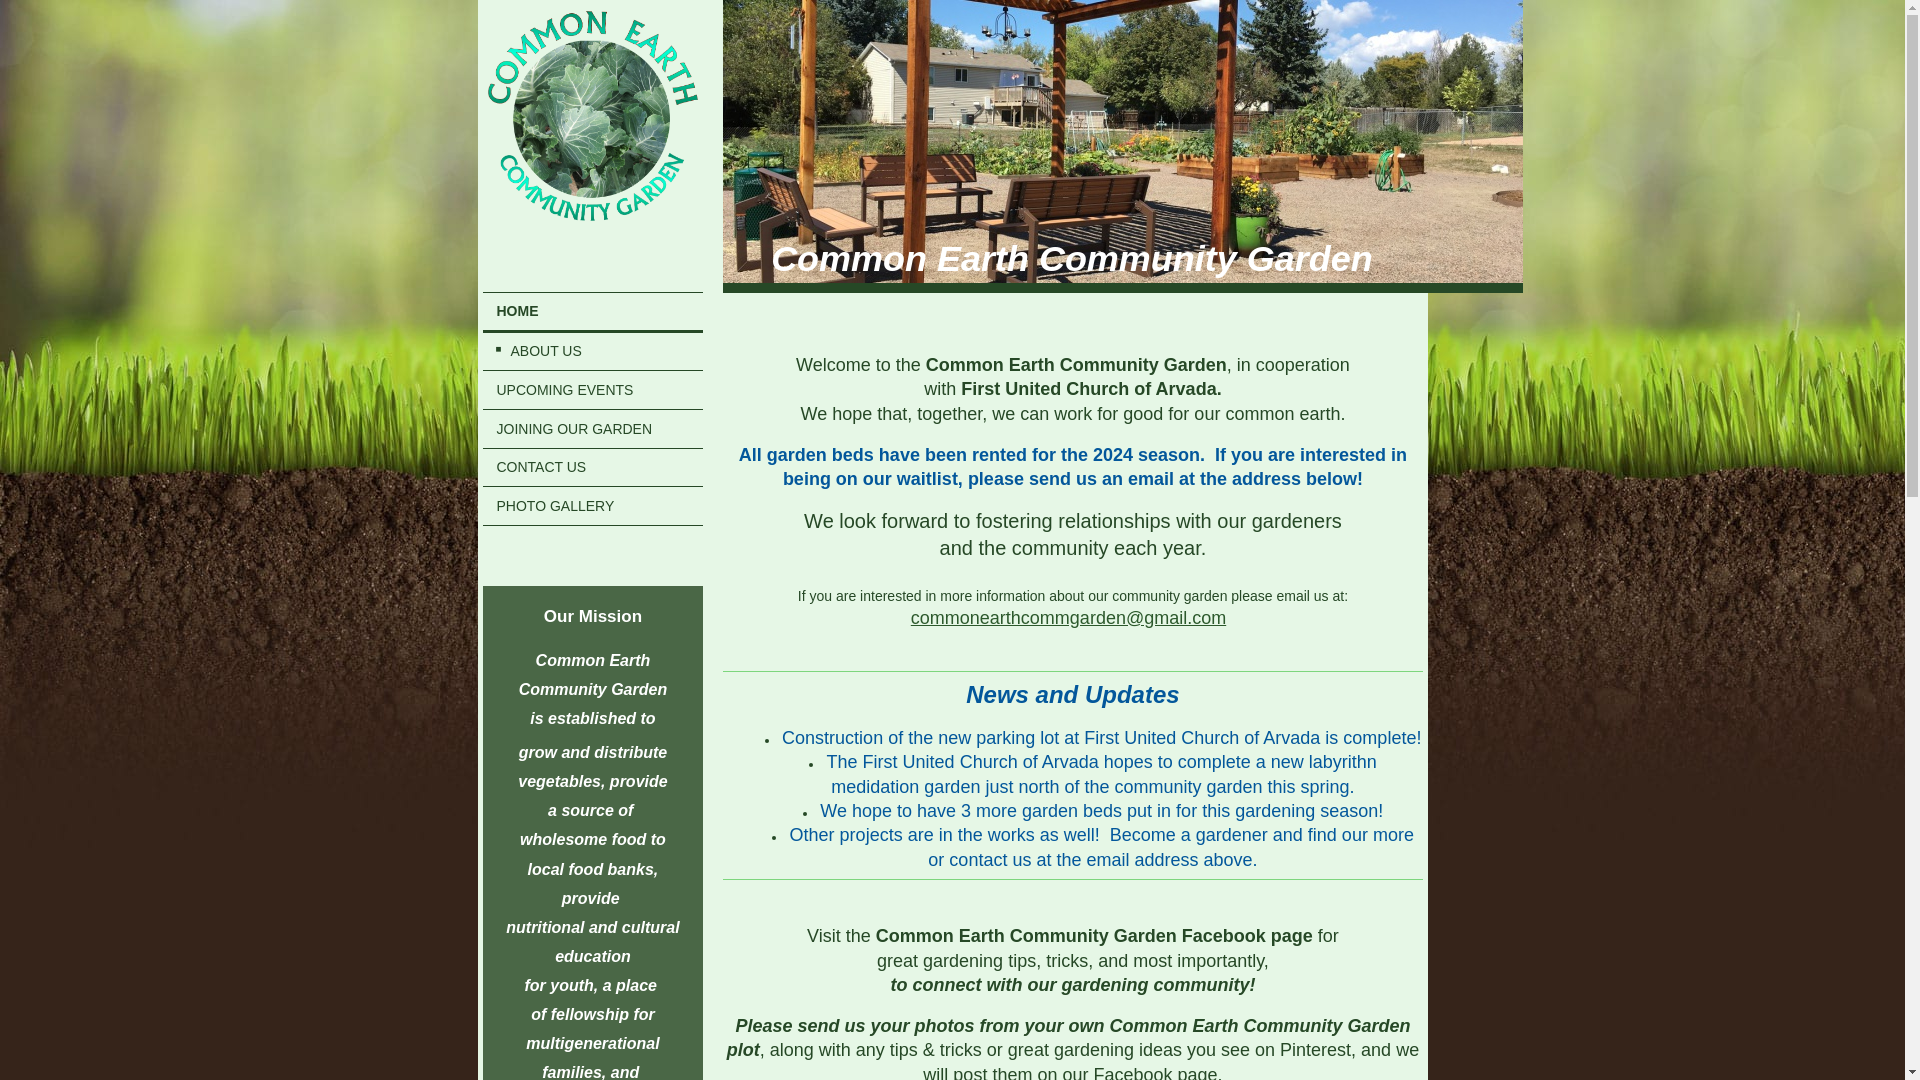 The width and height of the screenshot is (1920, 1080). Describe the element at coordinates (592, 429) in the screenshot. I see `JOINING OUR GARDEN` at that location.